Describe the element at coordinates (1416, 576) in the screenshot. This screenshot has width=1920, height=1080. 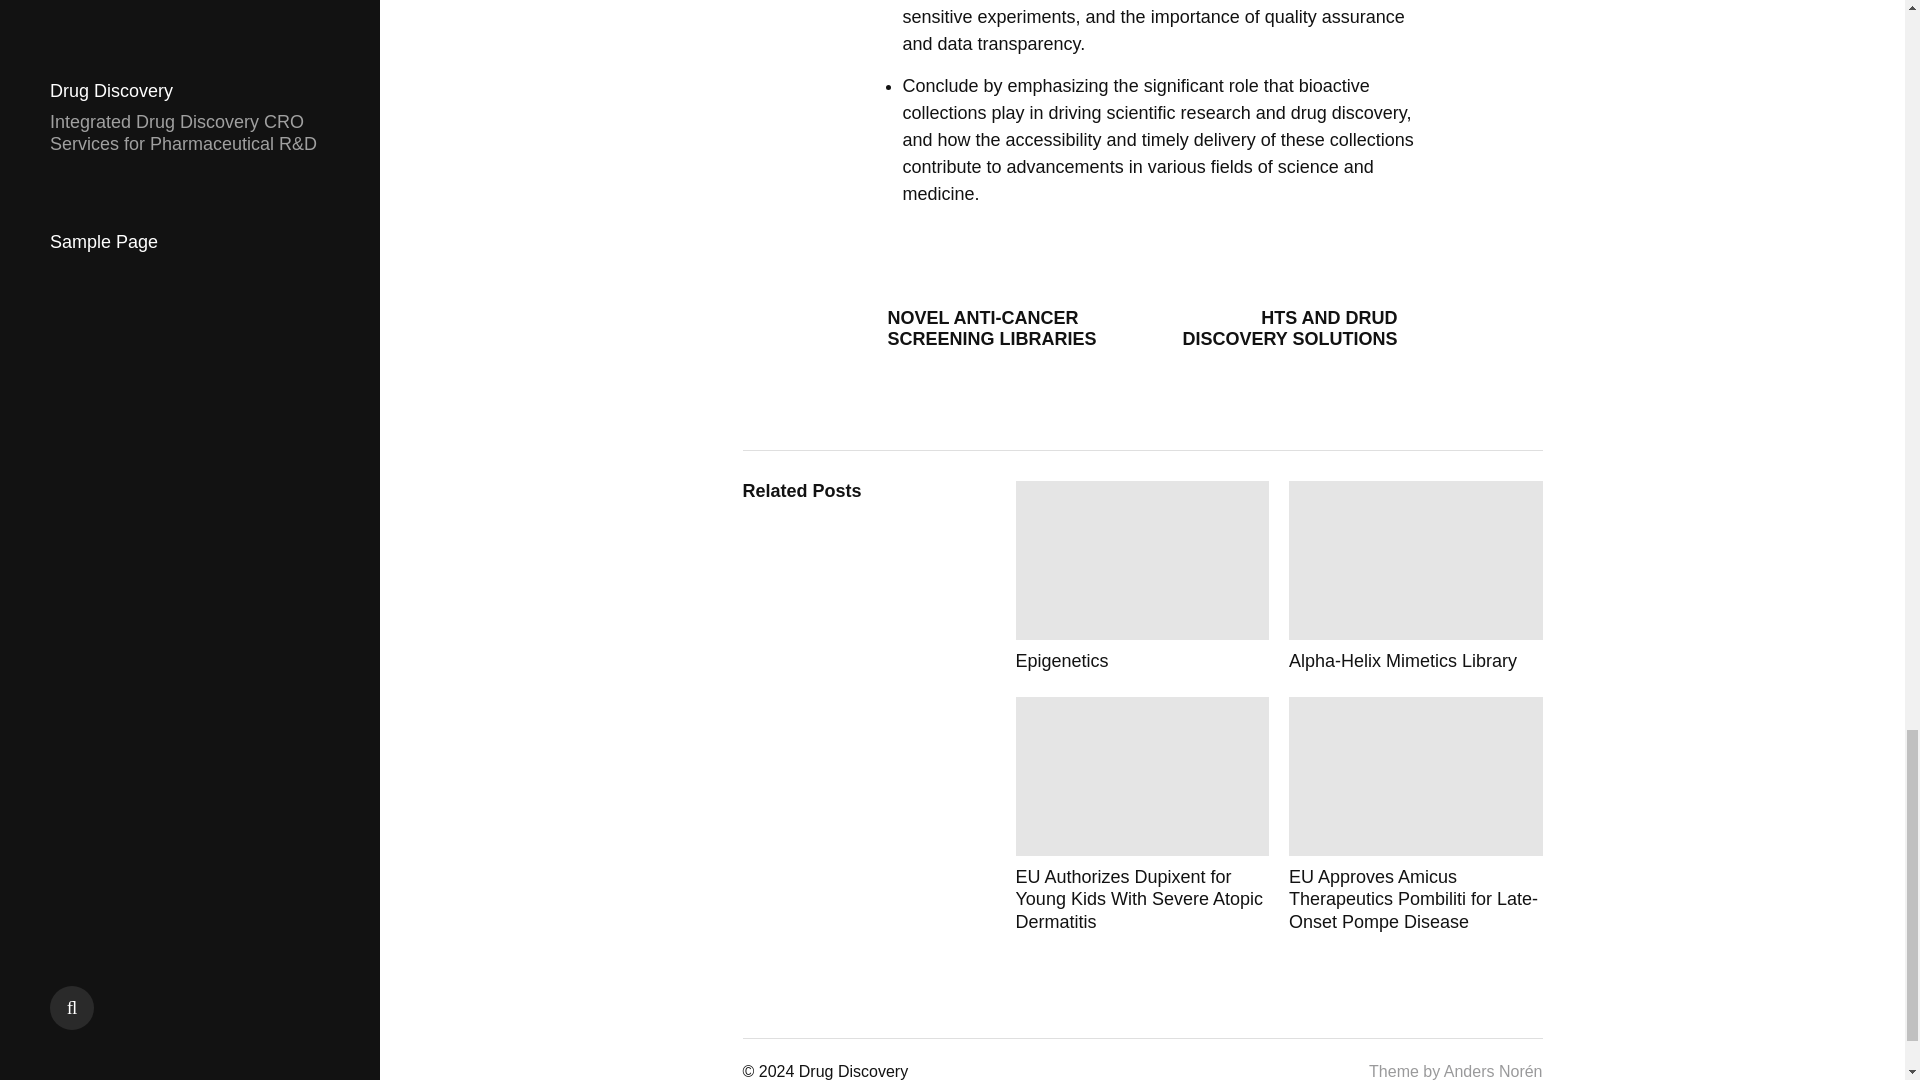
I see `Alpha-Helix Mimetics Library` at that location.